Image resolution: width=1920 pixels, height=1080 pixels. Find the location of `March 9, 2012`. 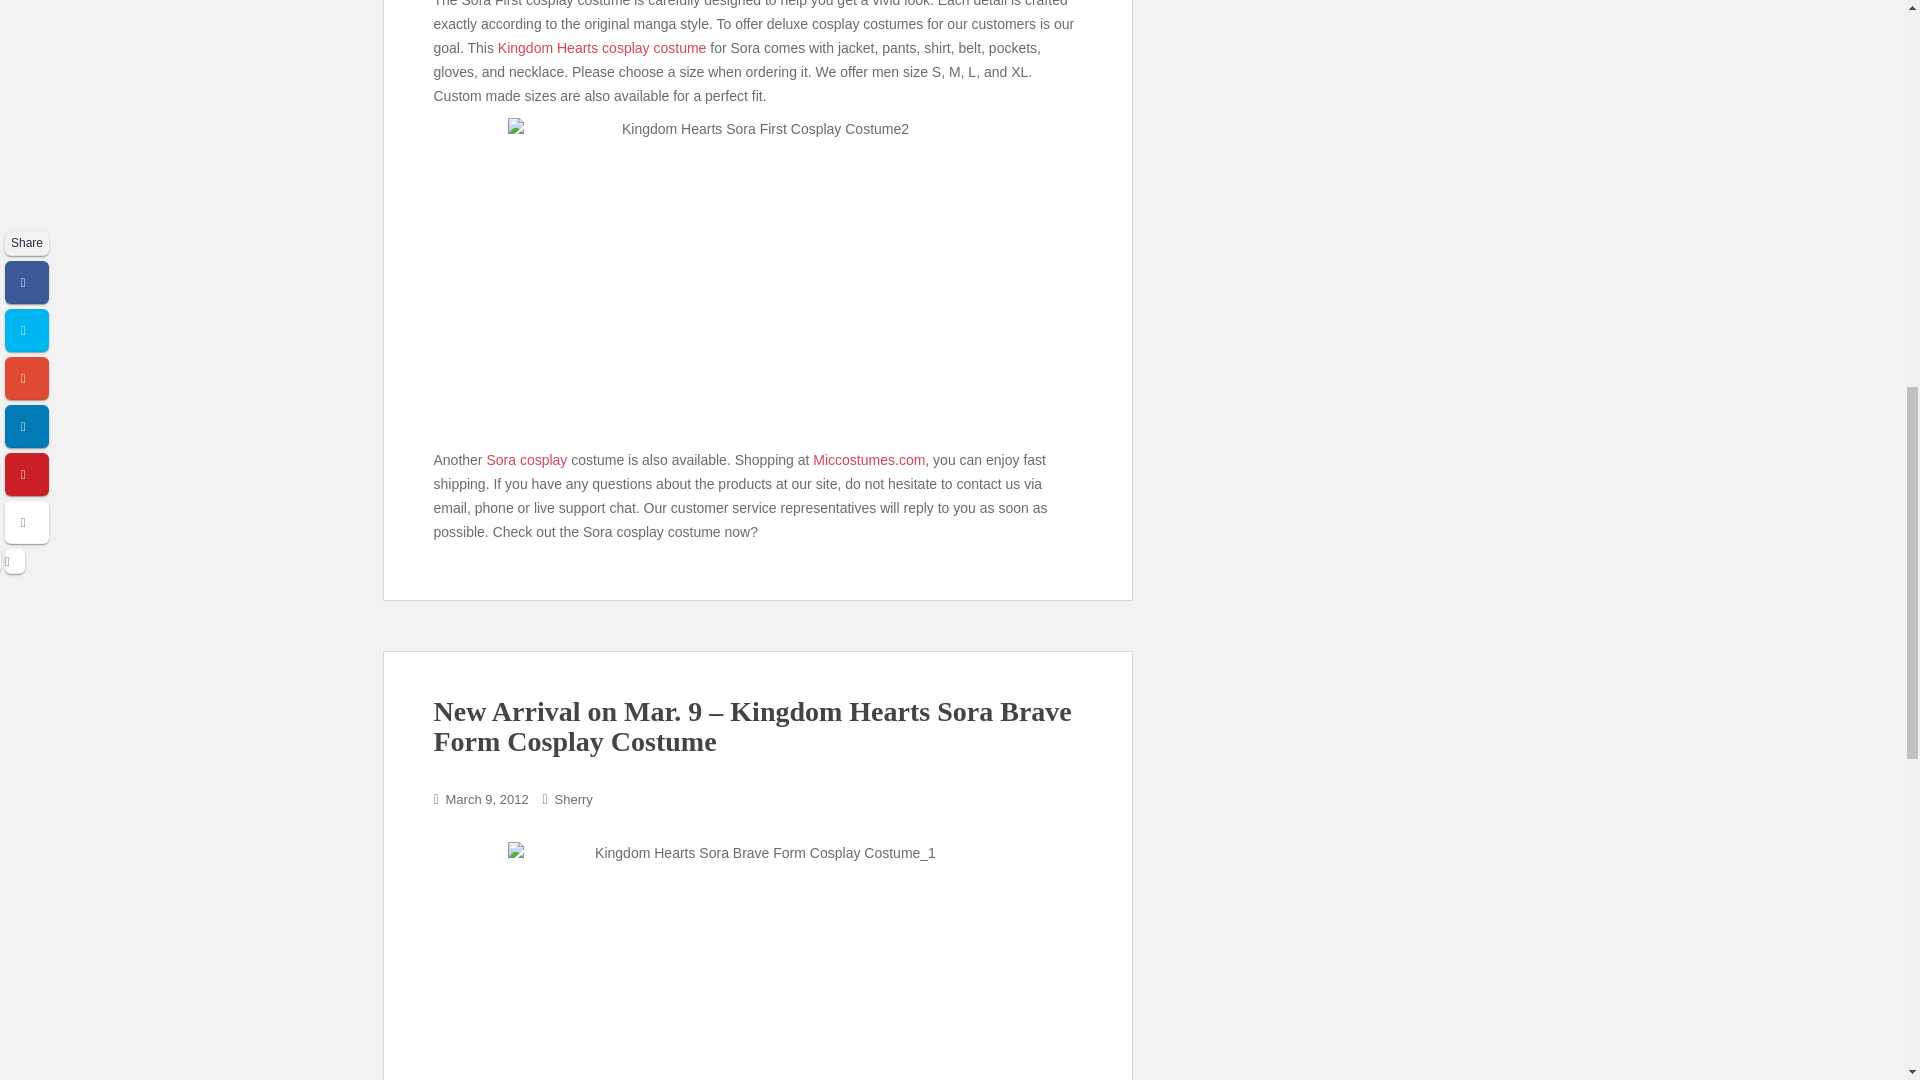

March 9, 2012 is located at coordinates (487, 798).